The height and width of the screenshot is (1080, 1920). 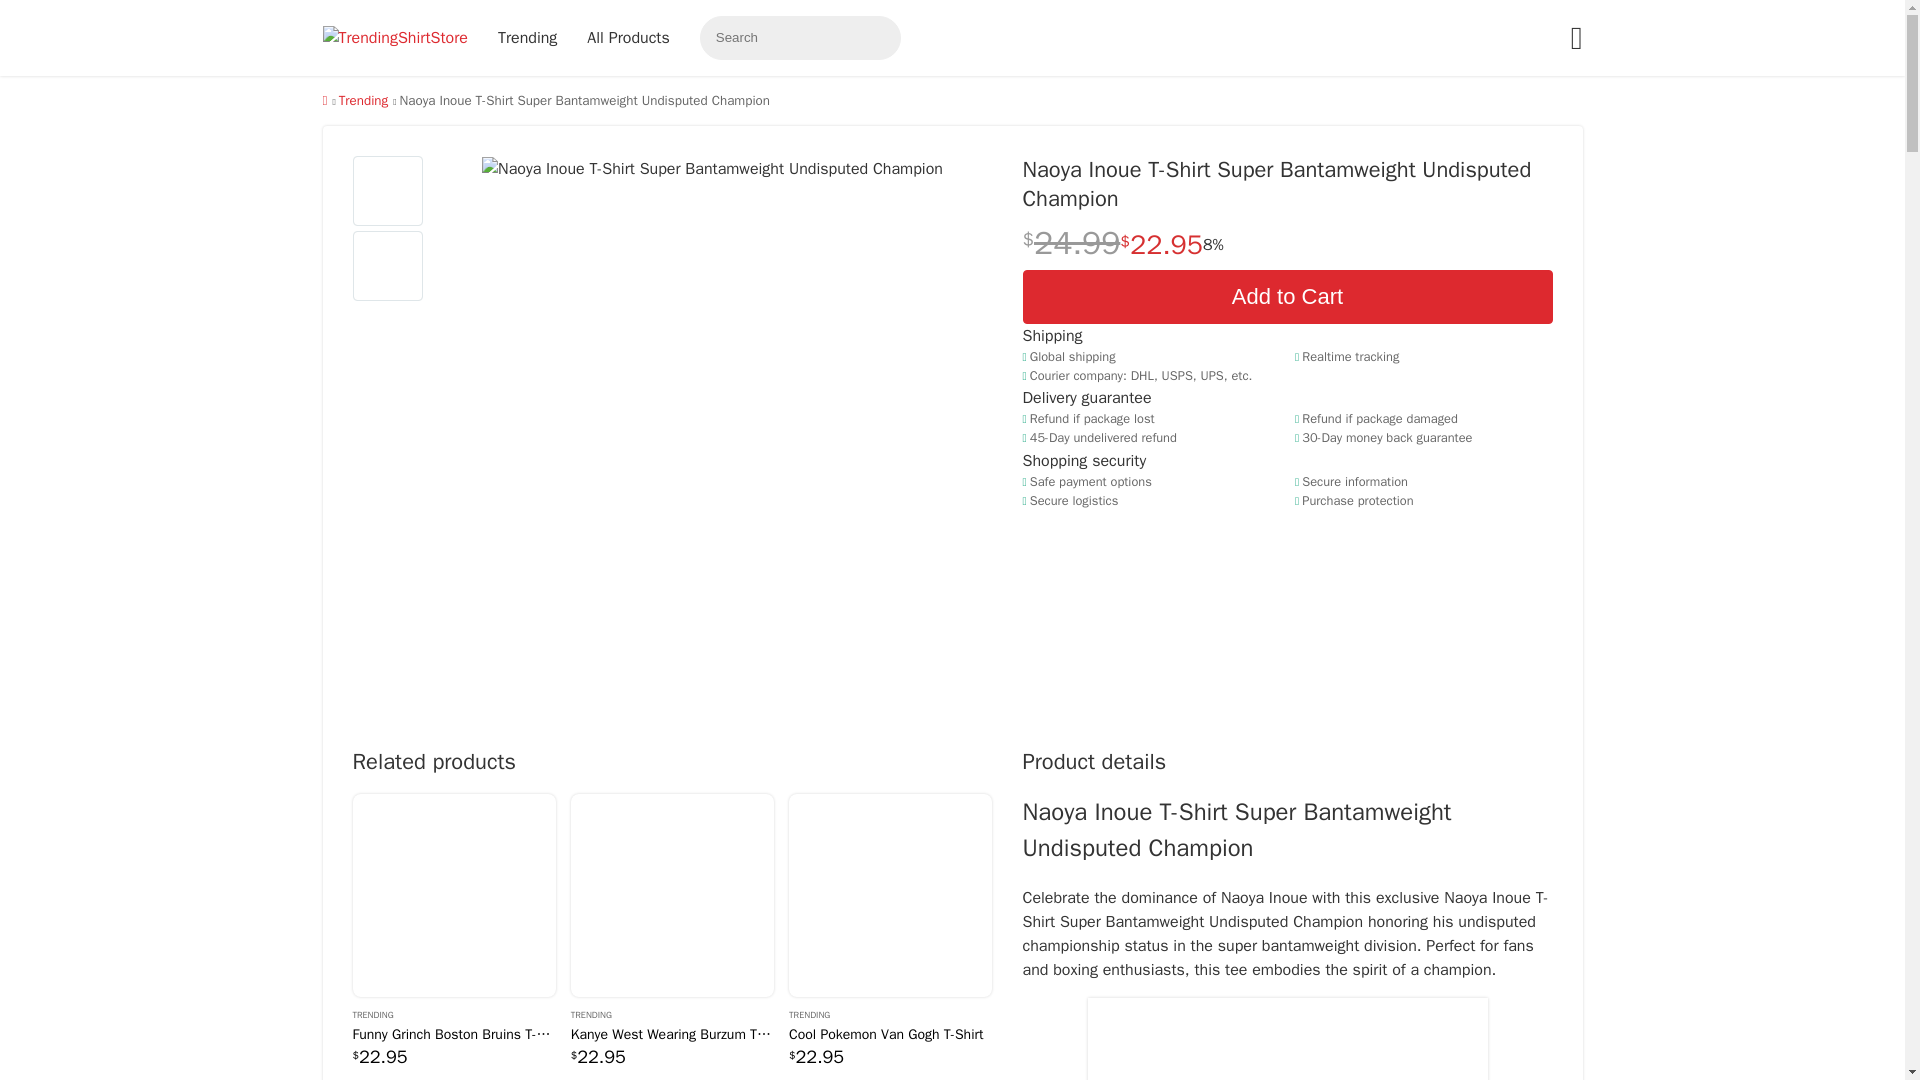 What do you see at coordinates (890, 894) in the screenshot?
I see `Cool Pokemon Van Gogh T-Shirt` at bounding box center [890, 894].